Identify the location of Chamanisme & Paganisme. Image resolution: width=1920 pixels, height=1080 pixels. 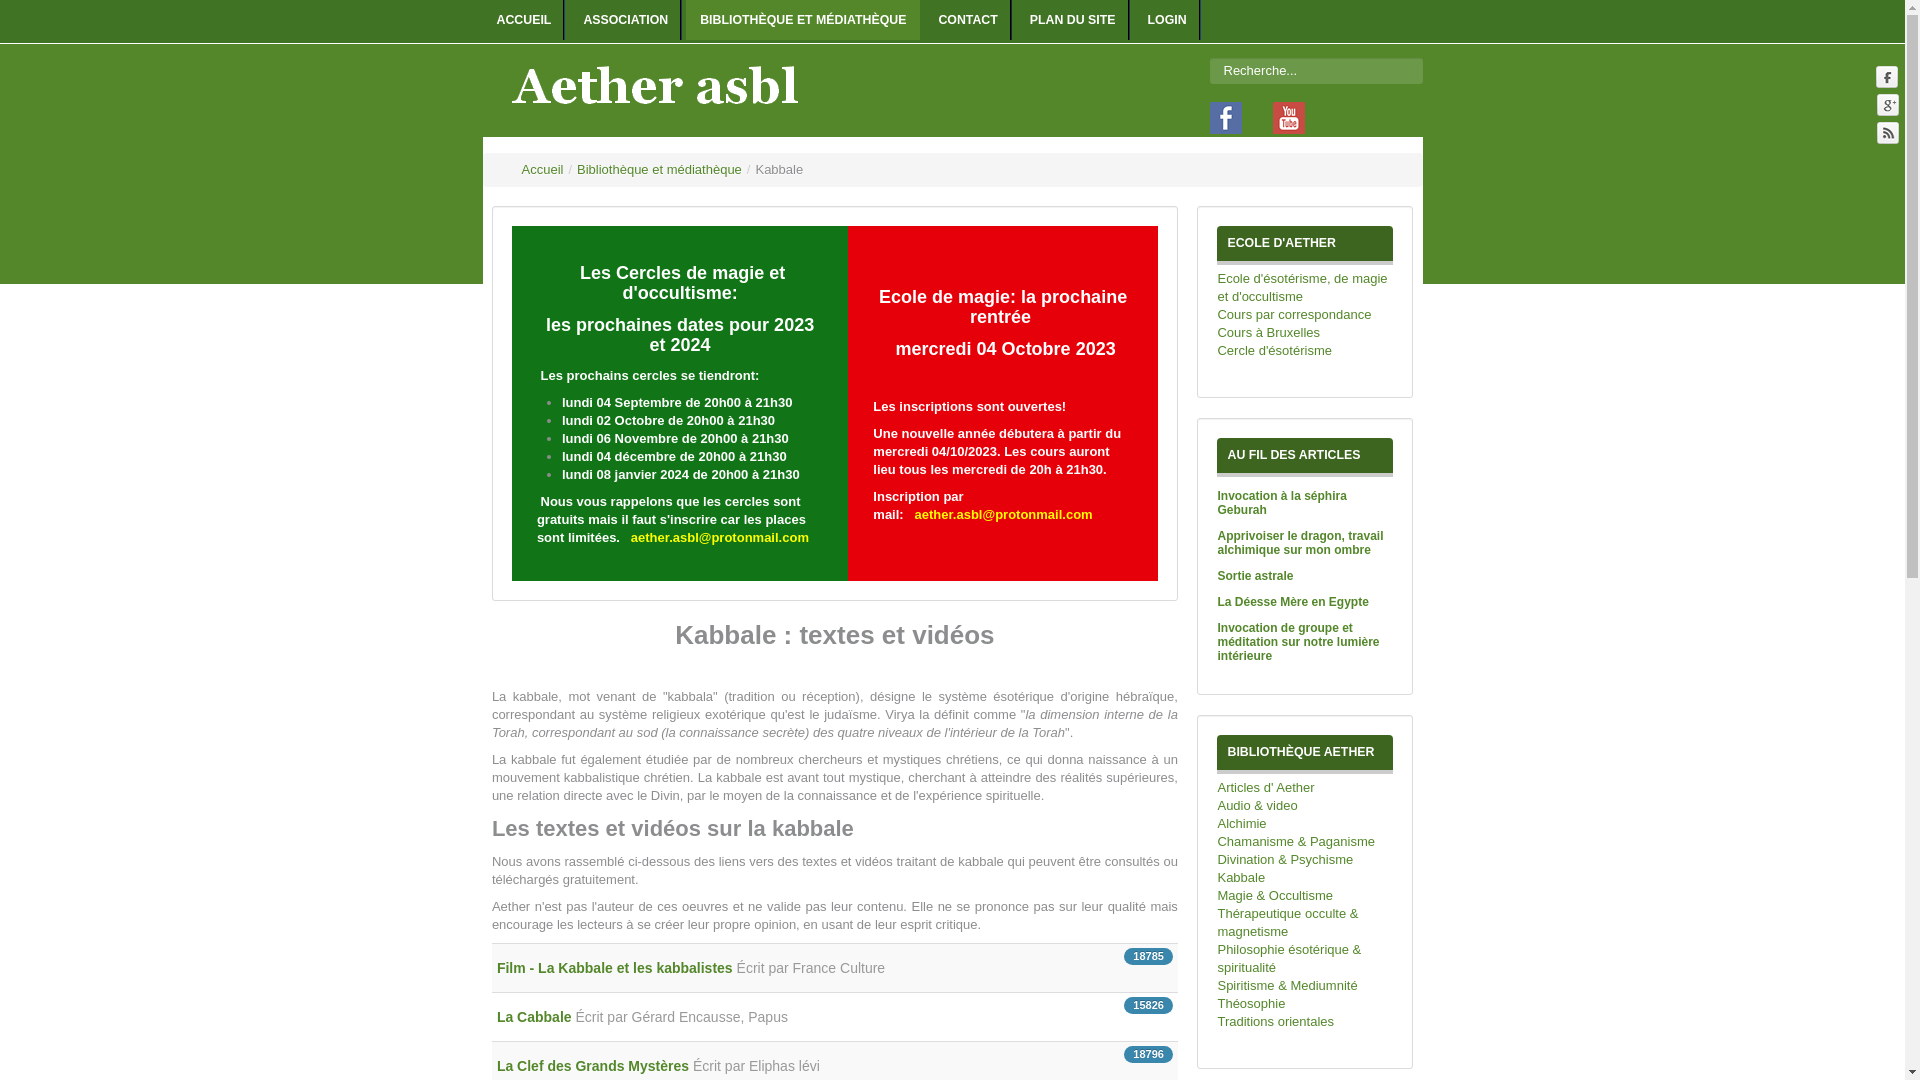
(1305, 842).